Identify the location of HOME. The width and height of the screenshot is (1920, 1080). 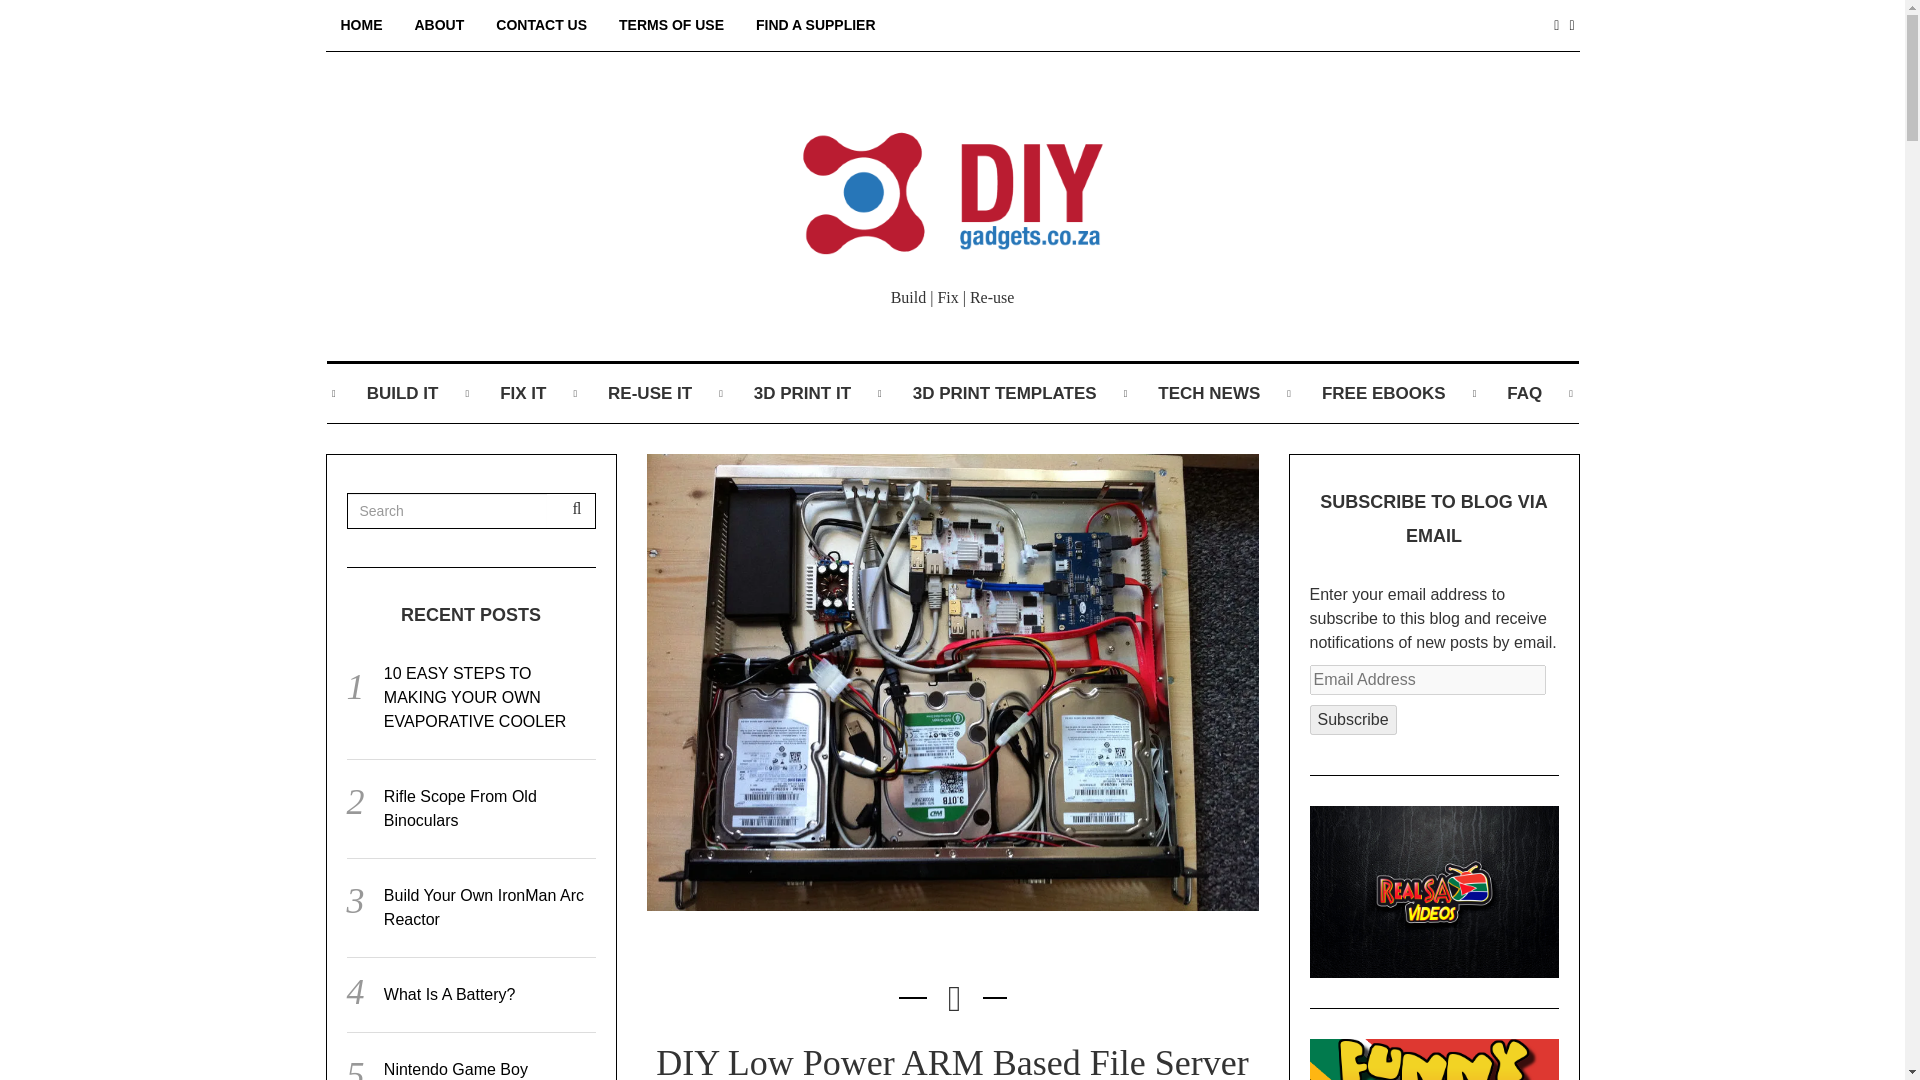
(362, 25).